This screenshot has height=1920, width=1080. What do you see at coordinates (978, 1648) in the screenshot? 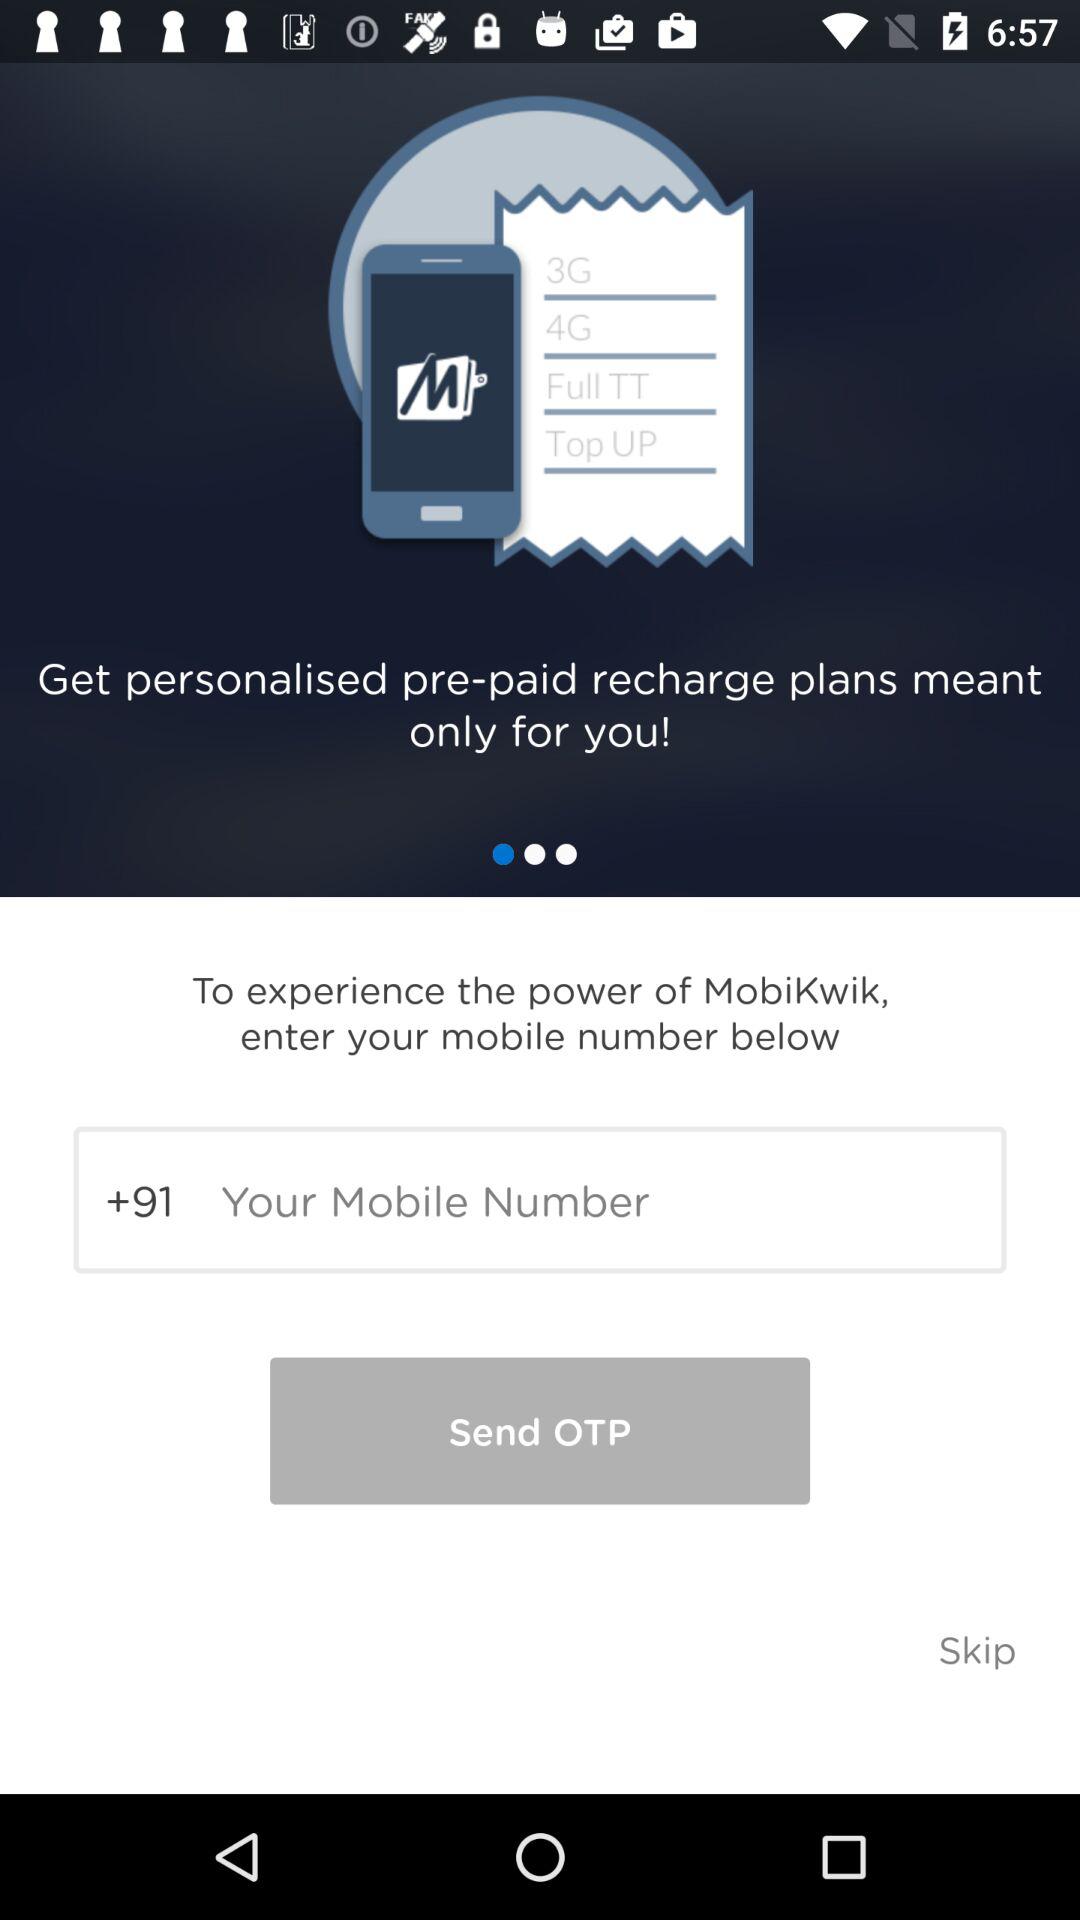
I see `jump until the skip` at bounding box center [978, 1648].